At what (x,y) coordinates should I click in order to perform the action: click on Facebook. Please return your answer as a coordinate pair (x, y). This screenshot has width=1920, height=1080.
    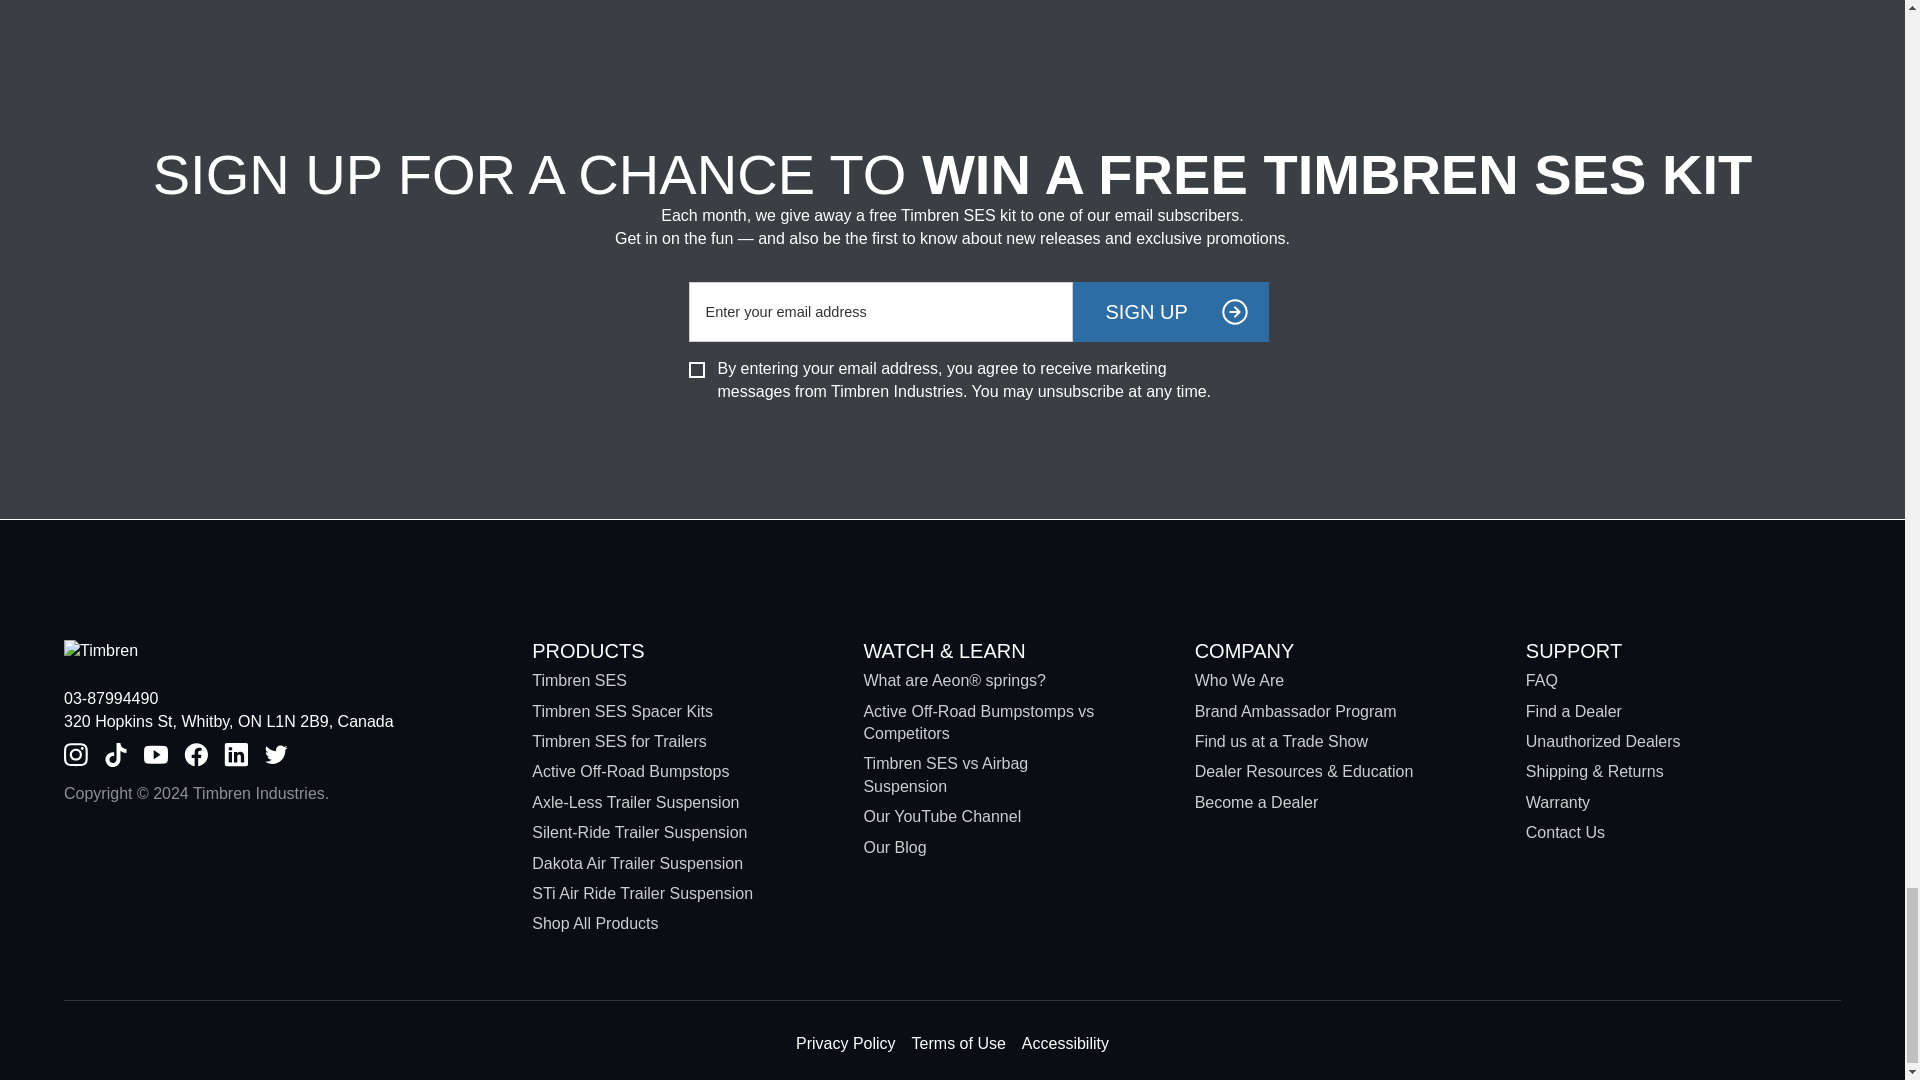
    Looking at the image, I should click on (196, 754).